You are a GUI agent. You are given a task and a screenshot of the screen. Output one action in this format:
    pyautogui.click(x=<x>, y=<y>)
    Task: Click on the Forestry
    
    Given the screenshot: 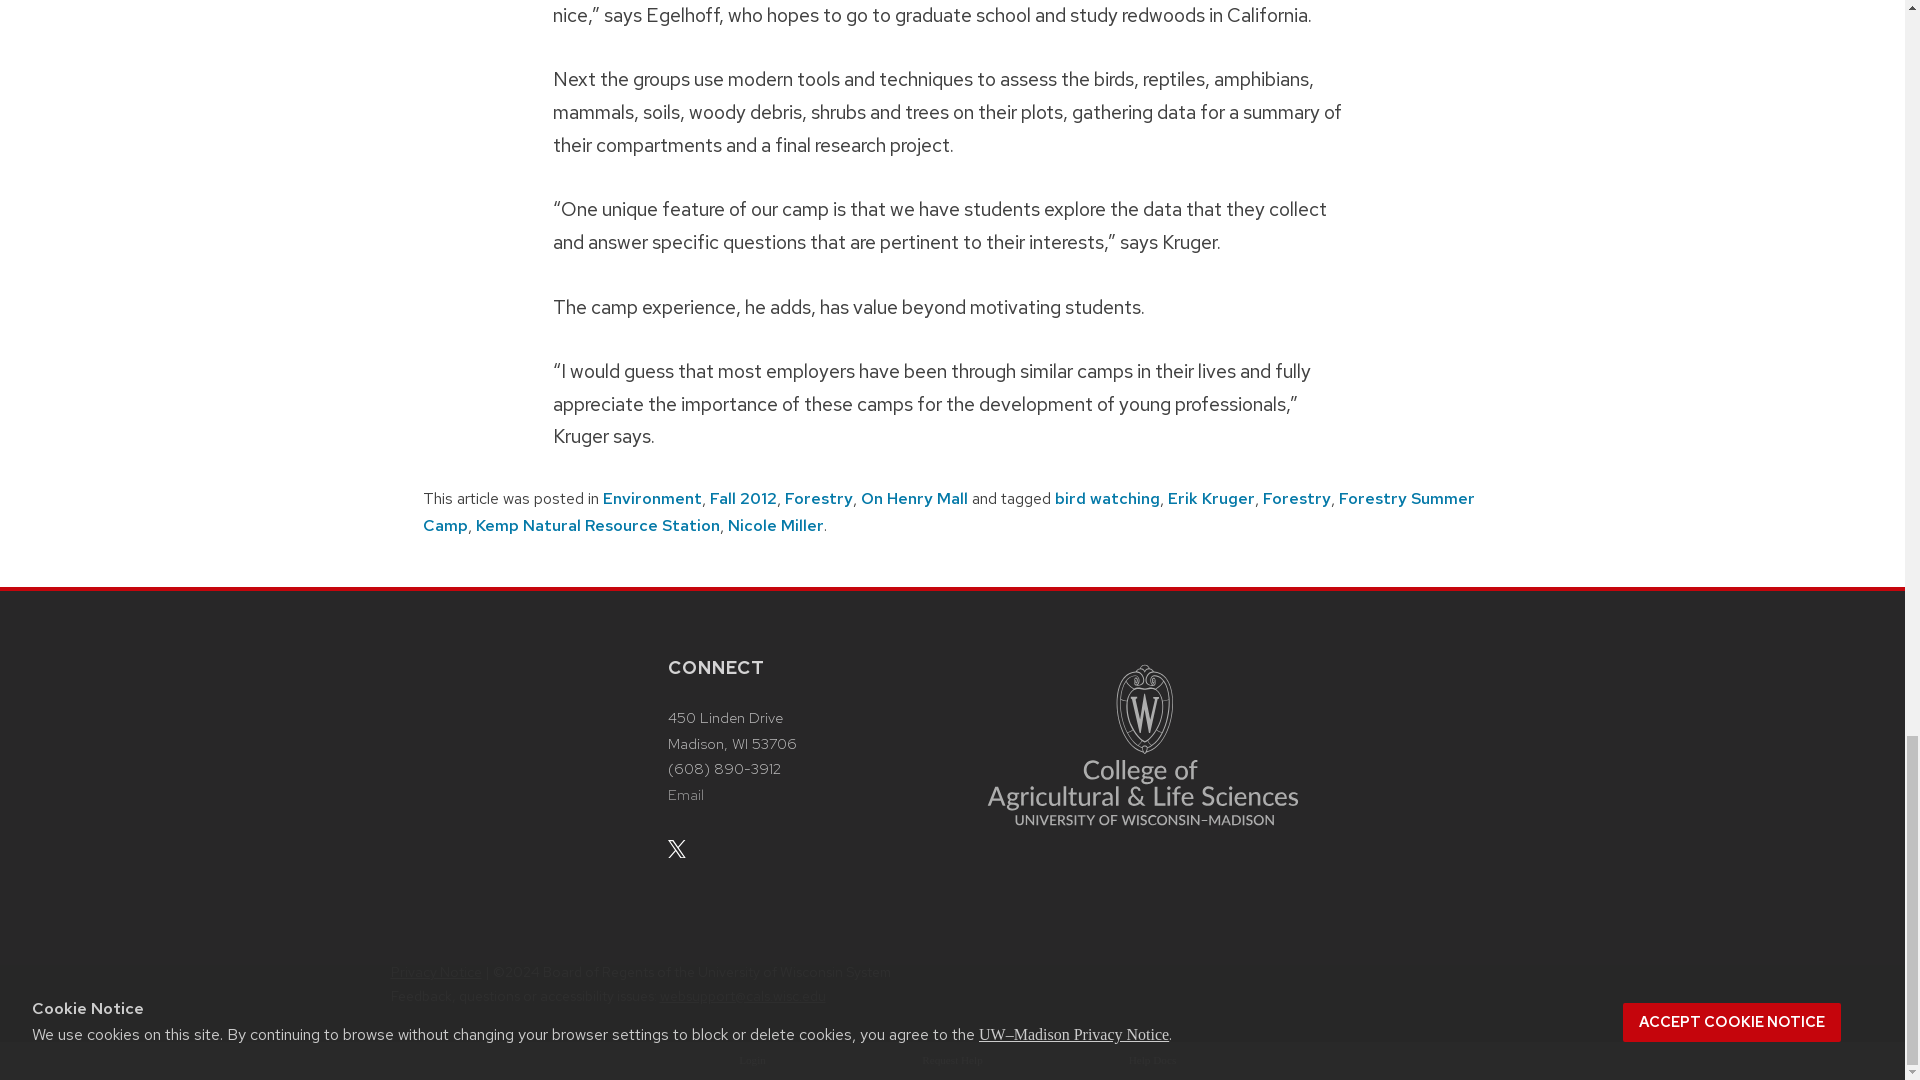 What is the action you would take?
    pyautogui.click(x=818, y=498)
    